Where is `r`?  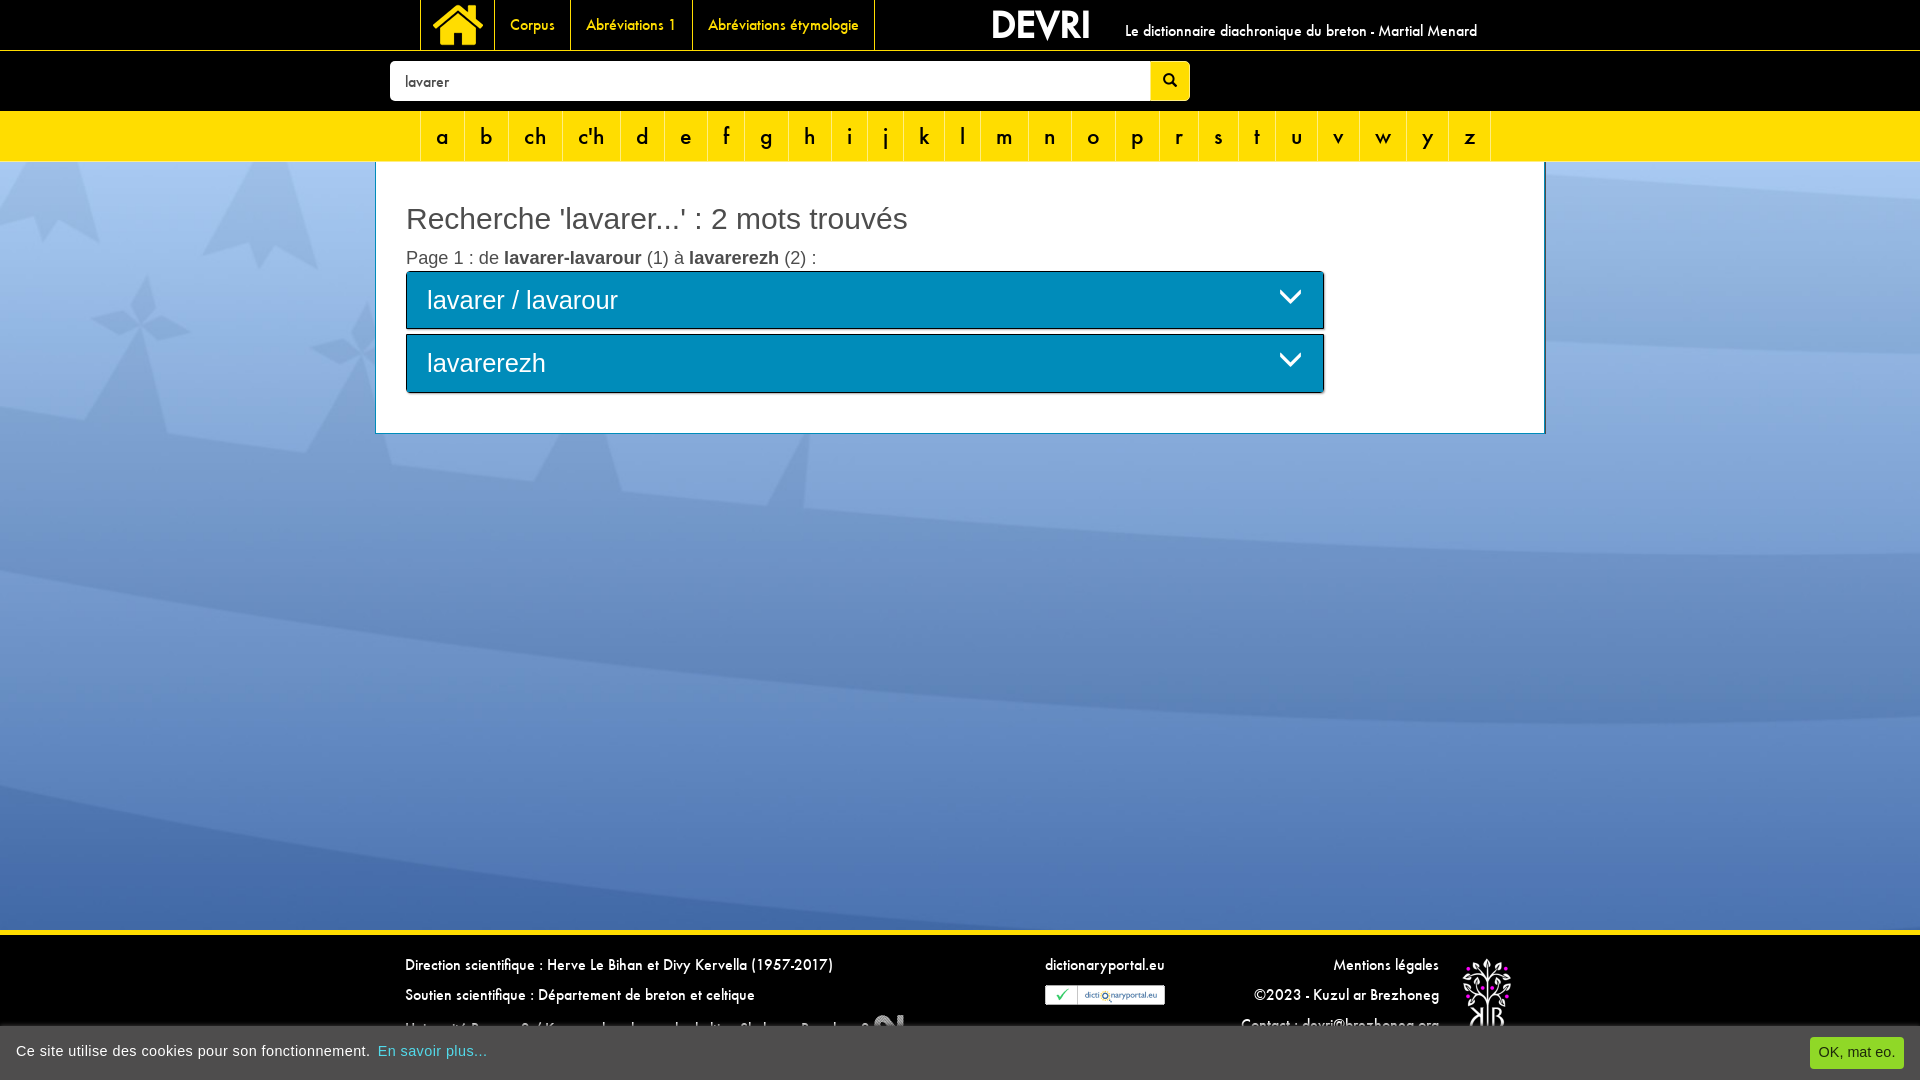 r is located at coordinates (1180, 136).